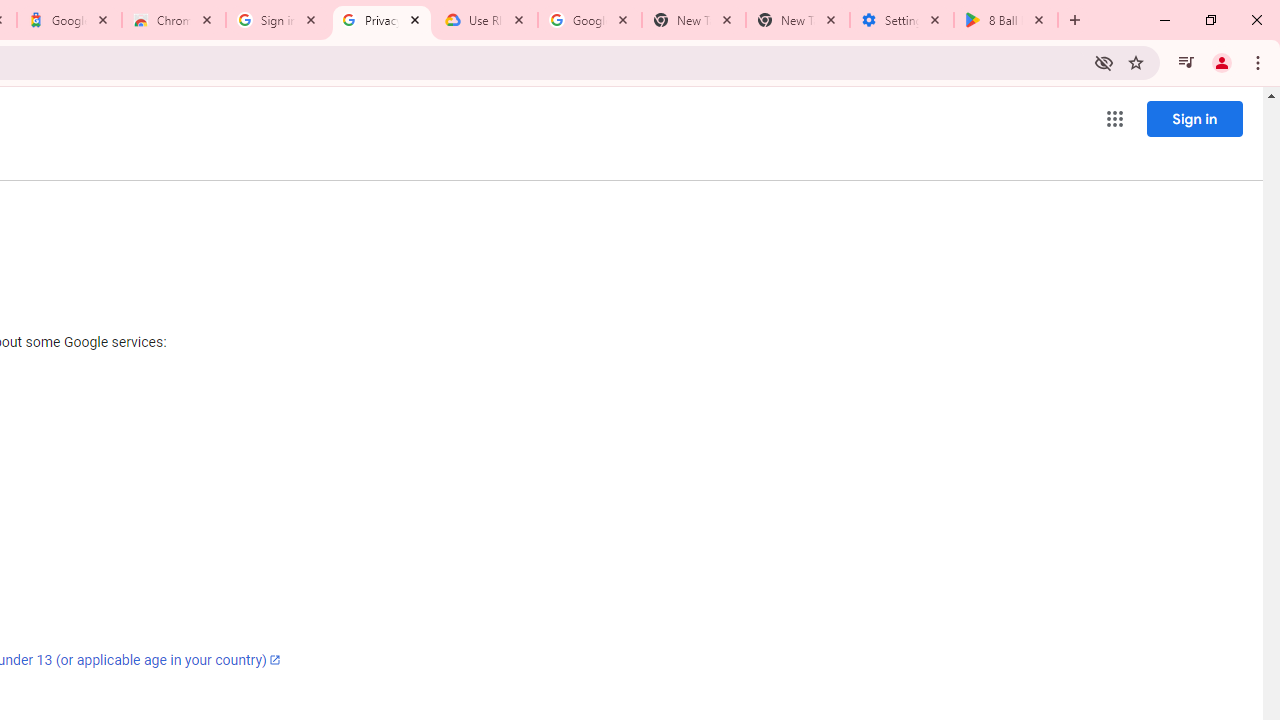  What do you see at coordinates (798, 20) in the screenshot?
I see `New Tab` at bounding box center [798, 20].